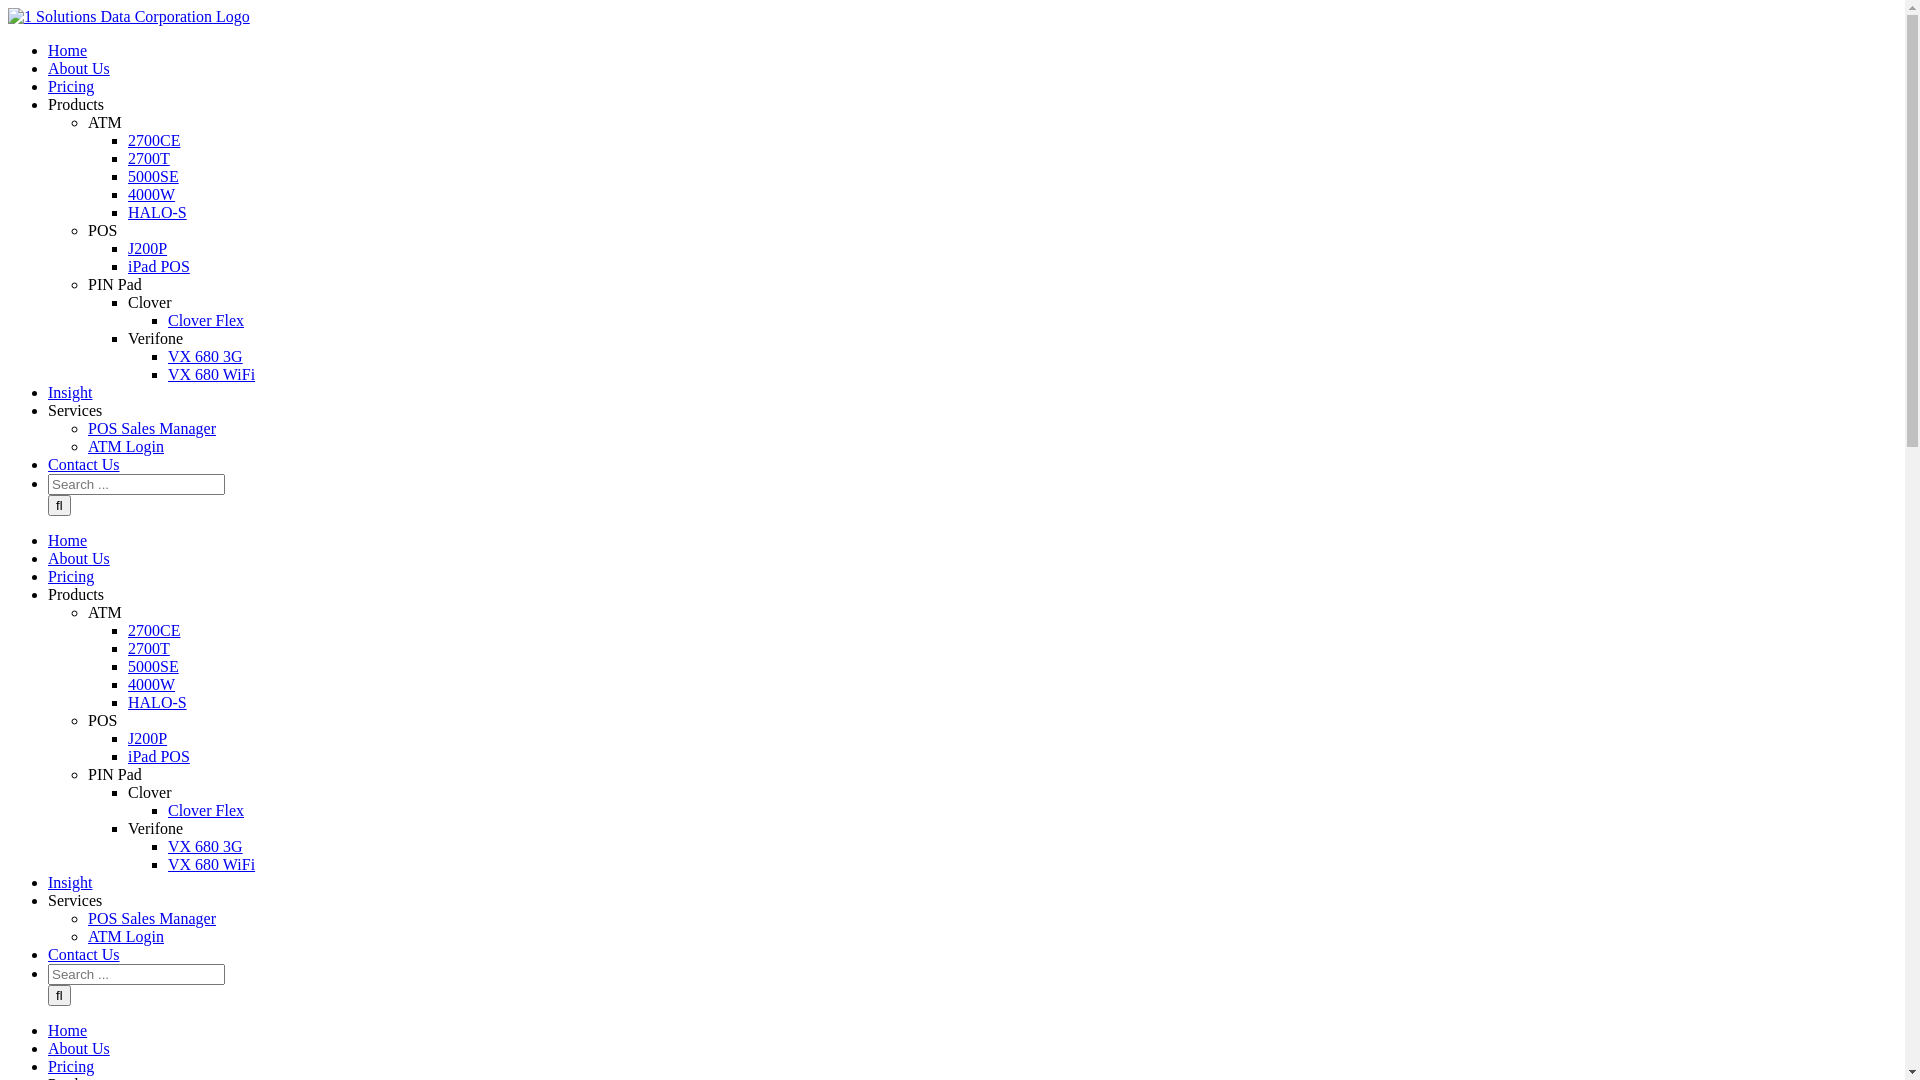 The width and height of the screenshot is (1920, 1080). What do you see at coordinates (70, 392) in the screenshot?
I see `Insight` at bounding box center [70, 392].